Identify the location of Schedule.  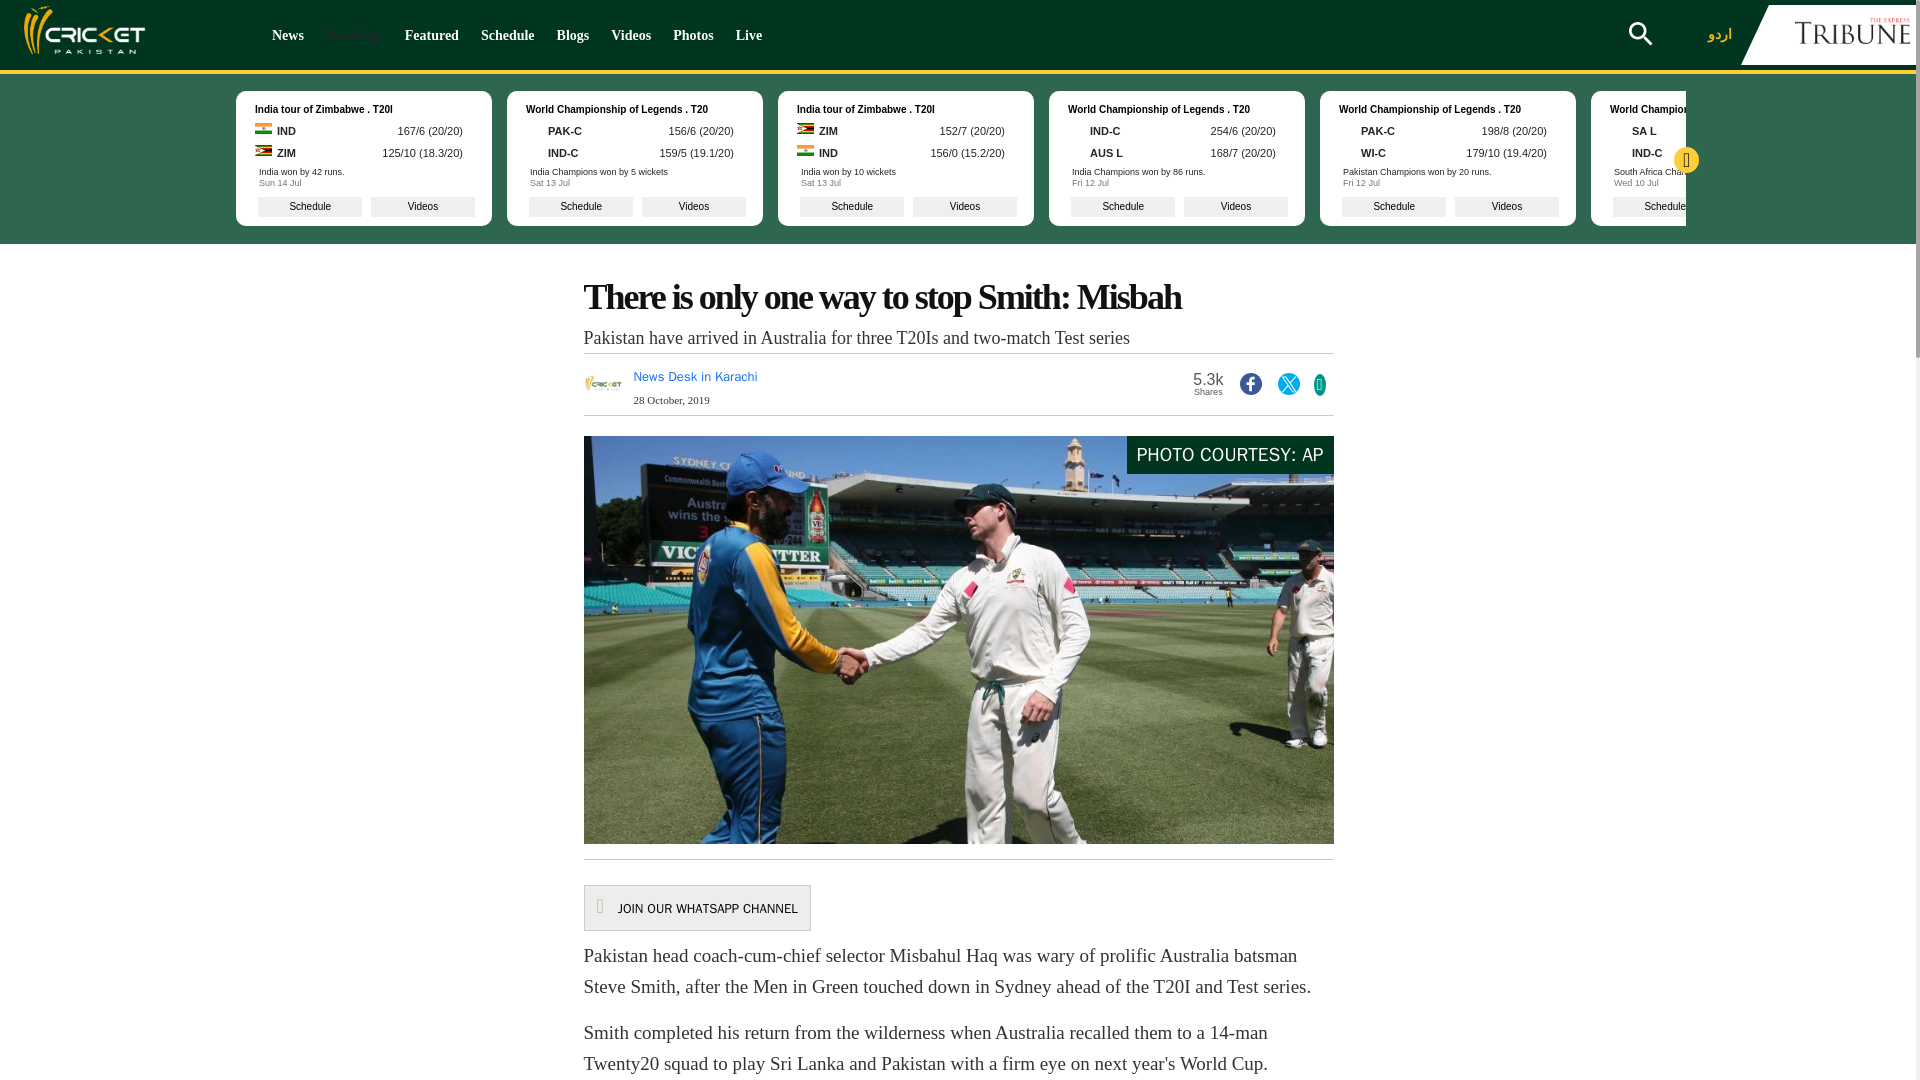
(508, 35).